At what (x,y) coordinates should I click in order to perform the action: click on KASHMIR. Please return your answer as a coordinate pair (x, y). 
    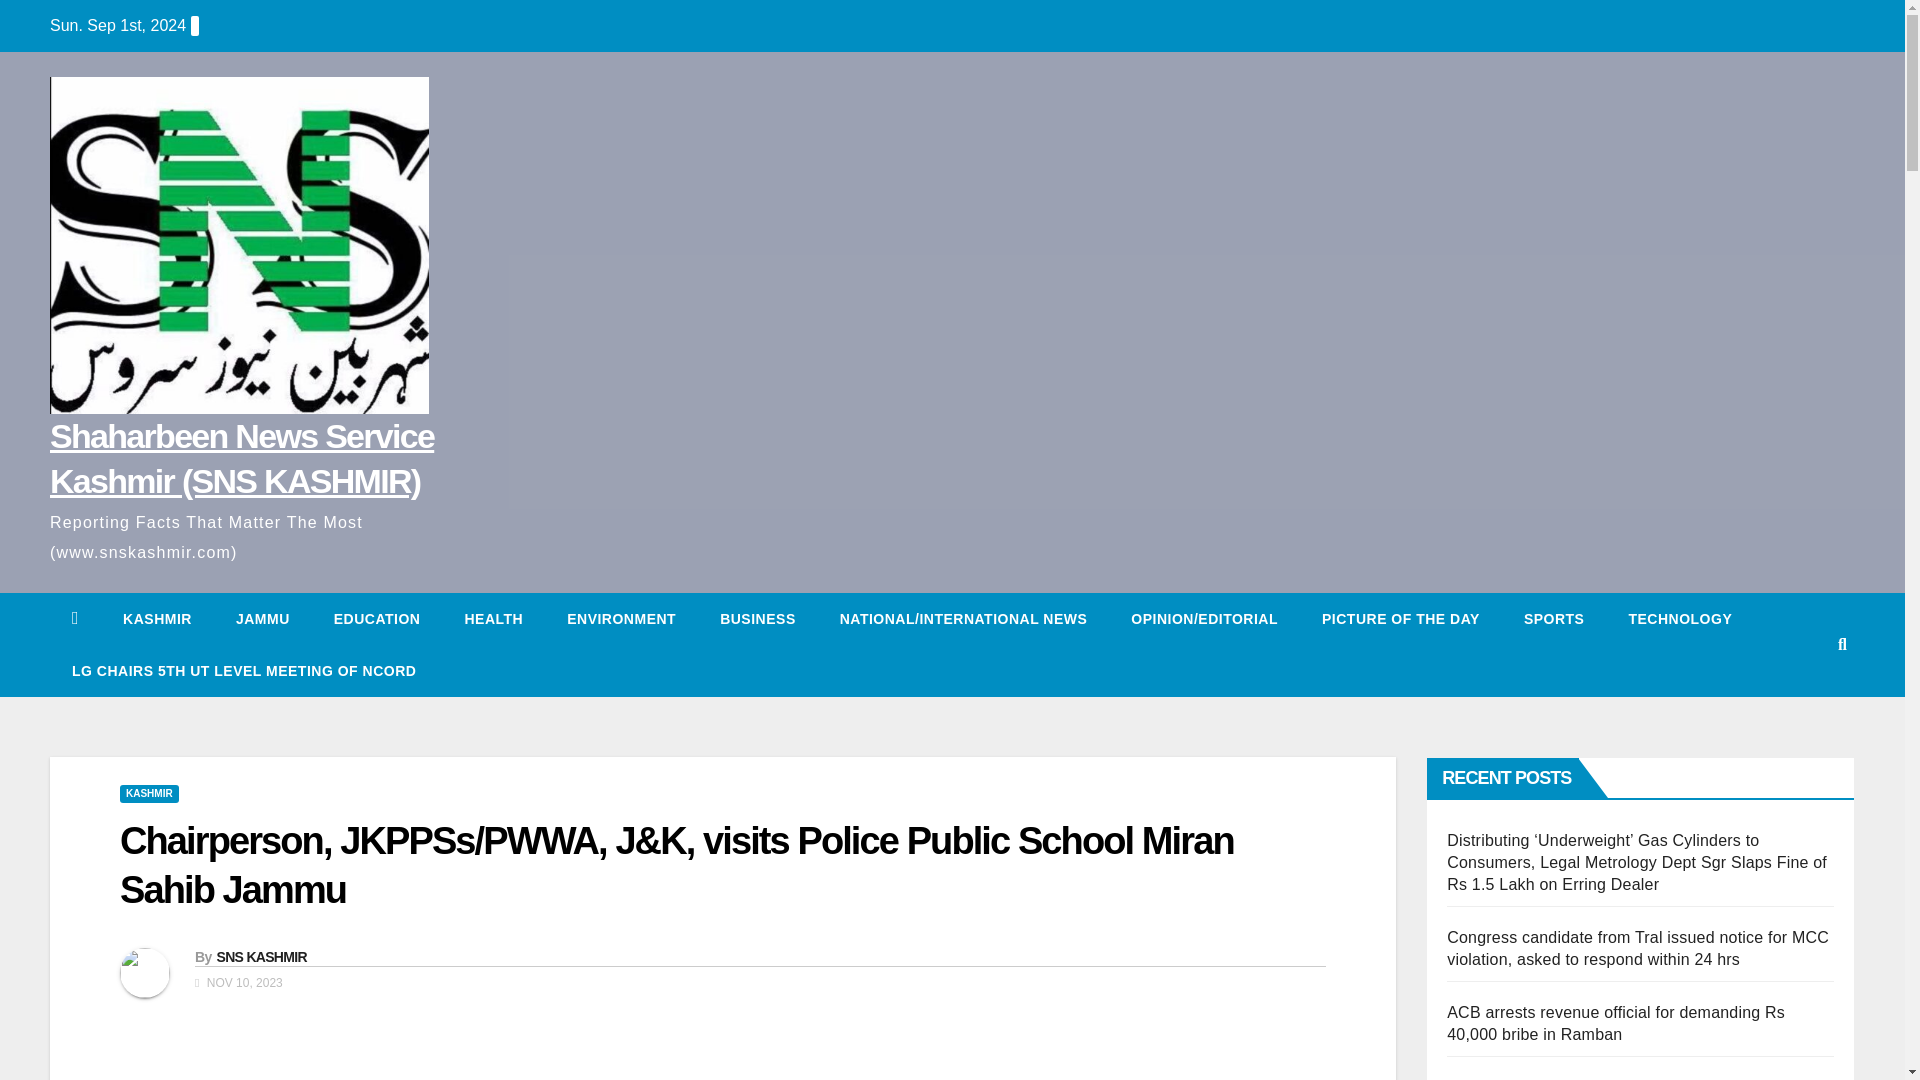
    Looking at the image, I should click on (148, 794).